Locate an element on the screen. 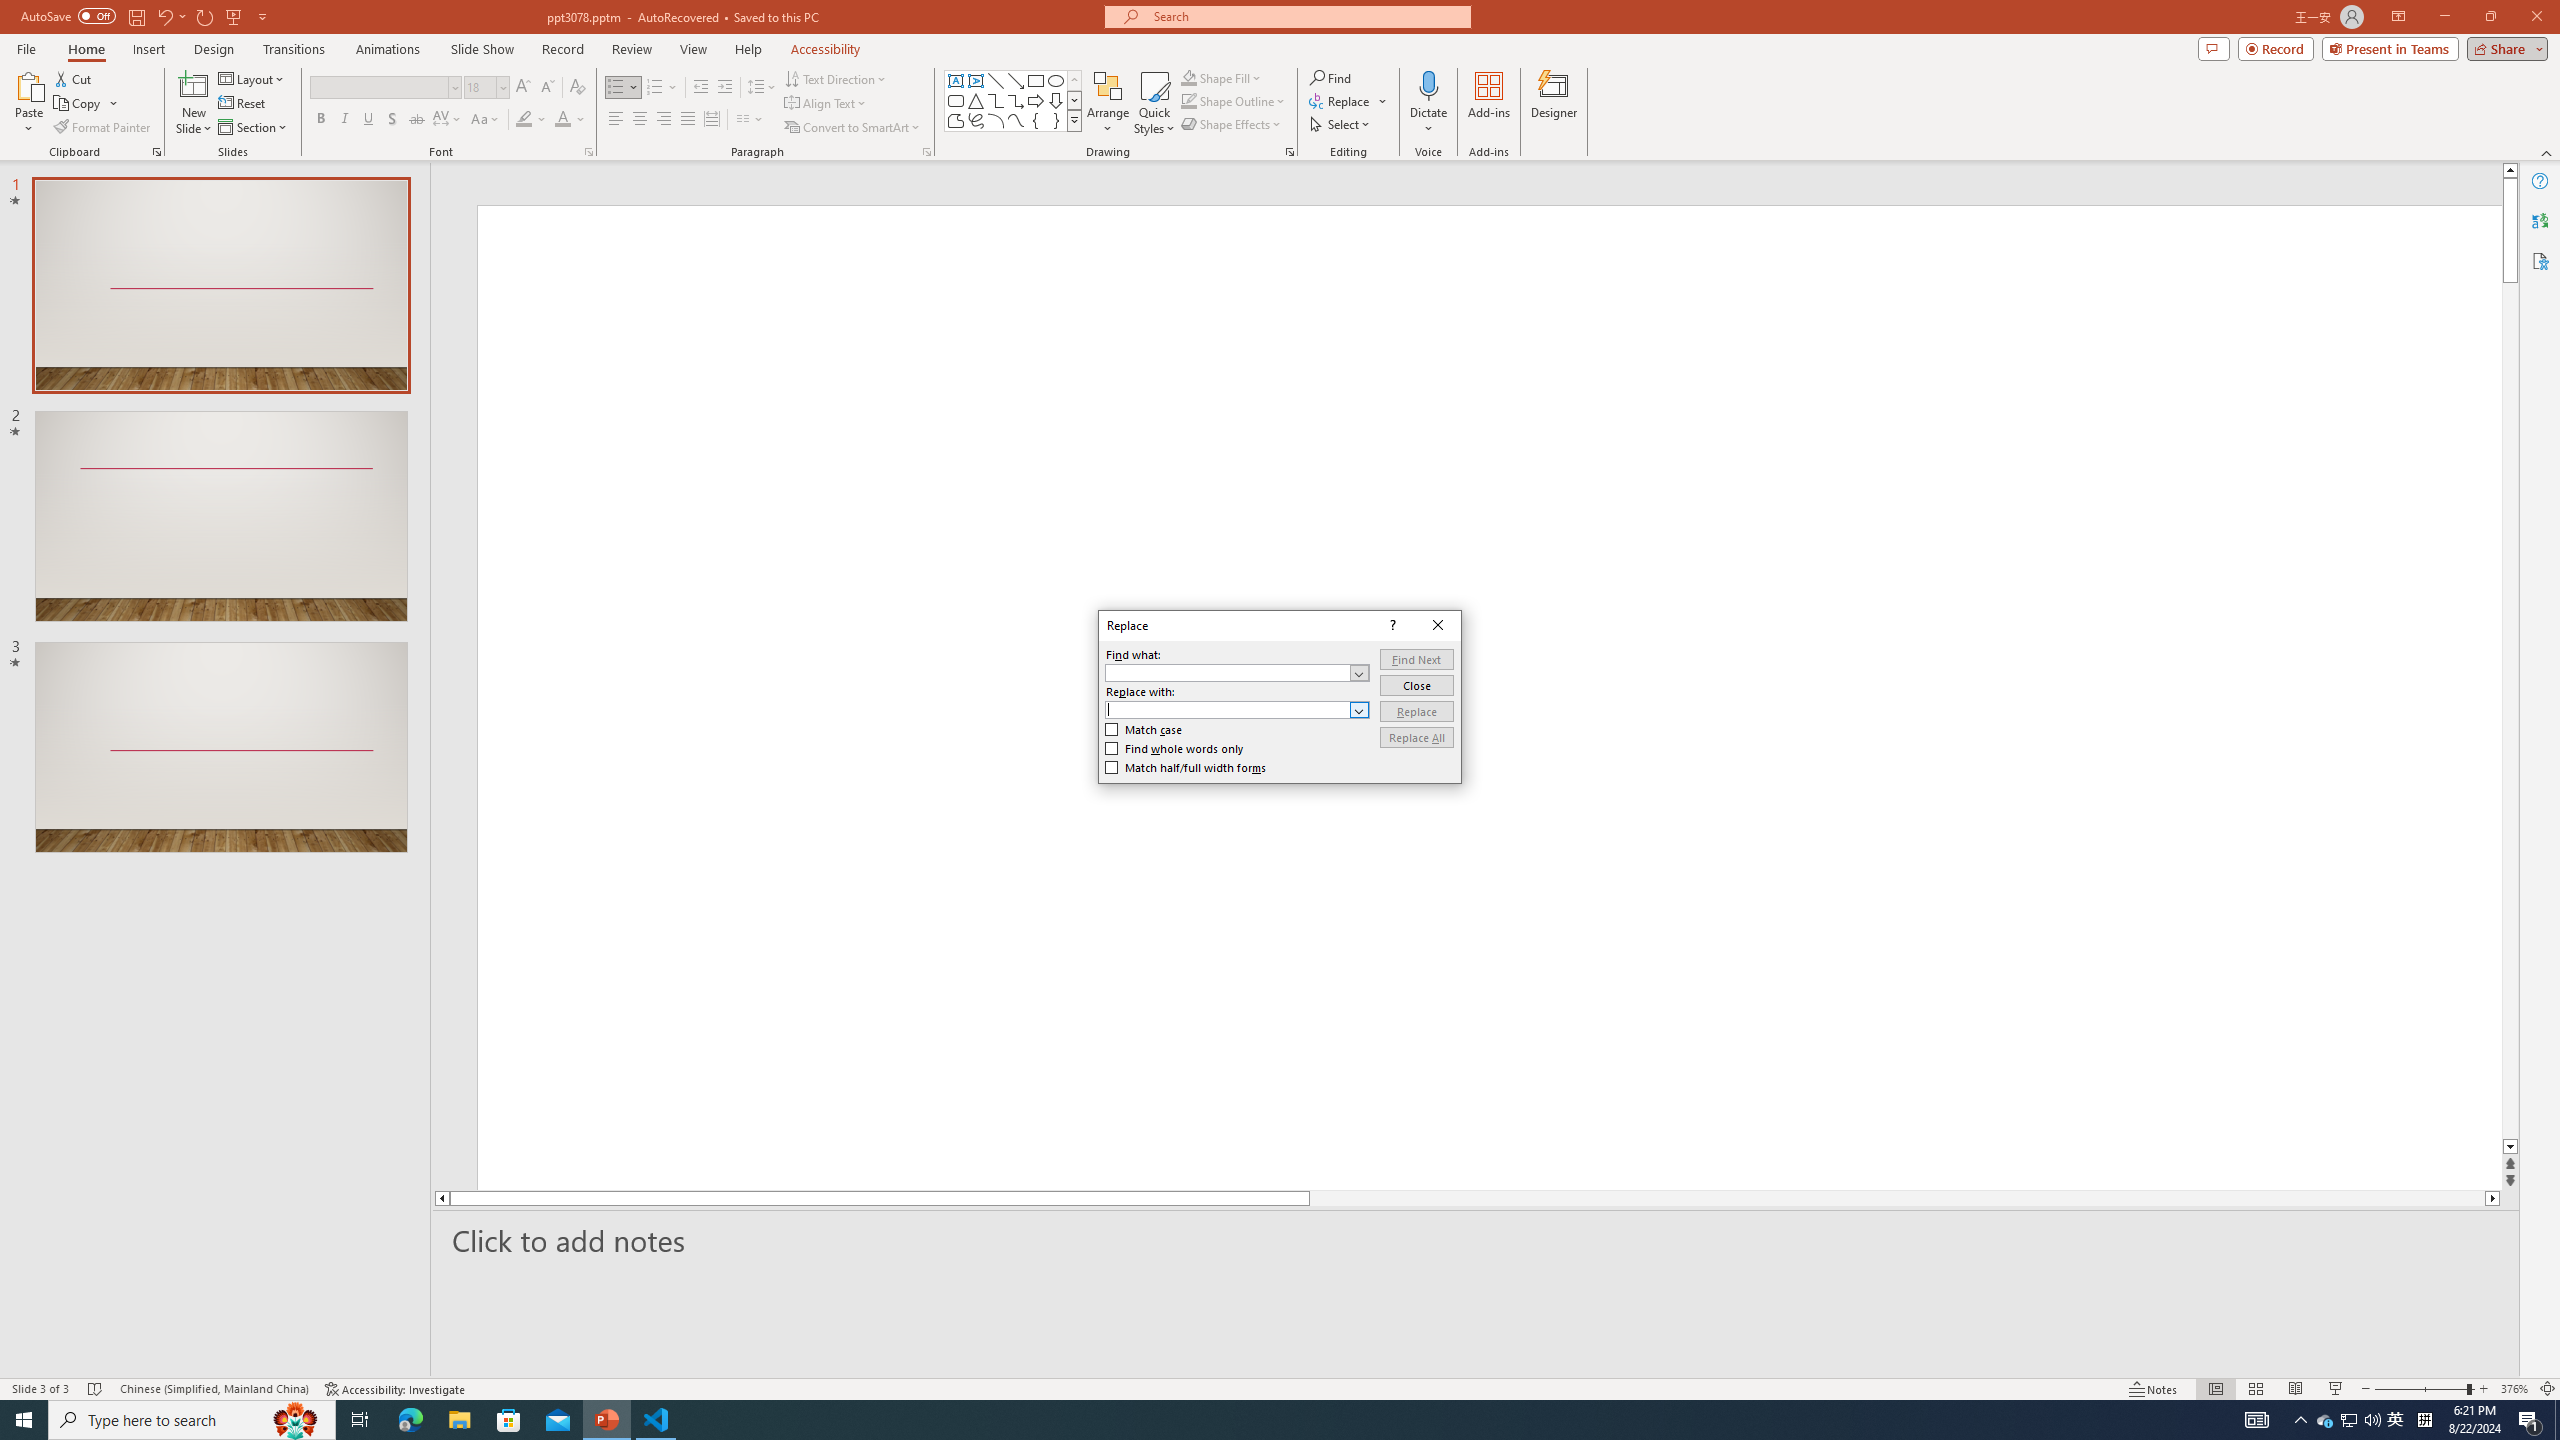 The height and width of the screenshot is (1440, 2560). Format Painter is located at coordinates (104, 128).